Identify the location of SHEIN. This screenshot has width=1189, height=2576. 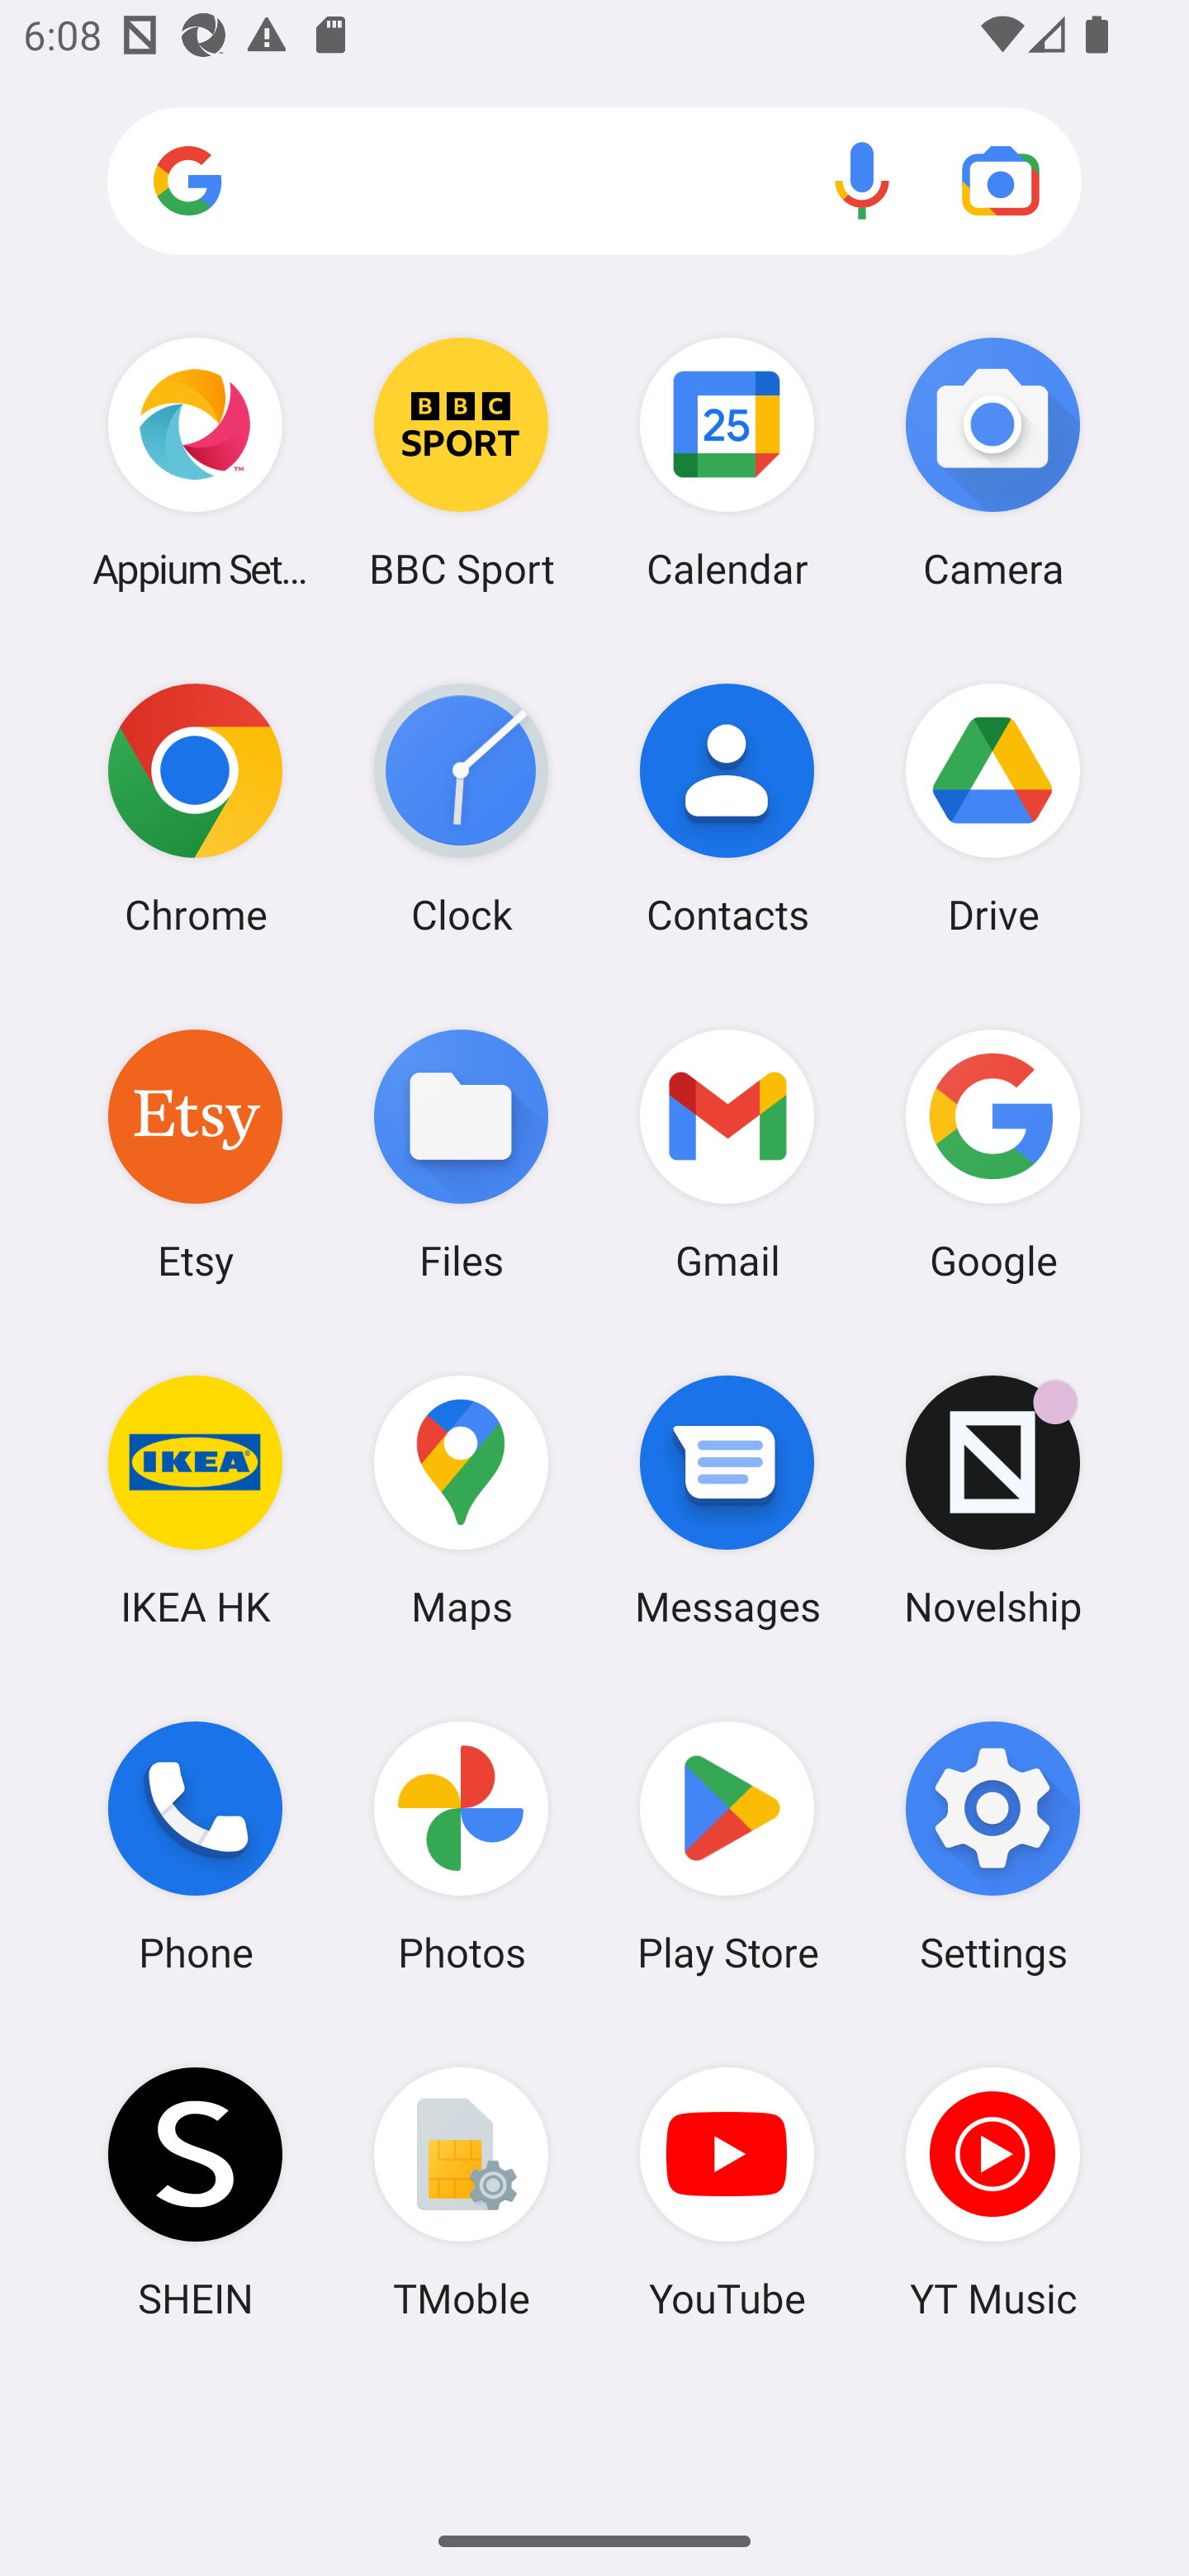
(195, 2192).